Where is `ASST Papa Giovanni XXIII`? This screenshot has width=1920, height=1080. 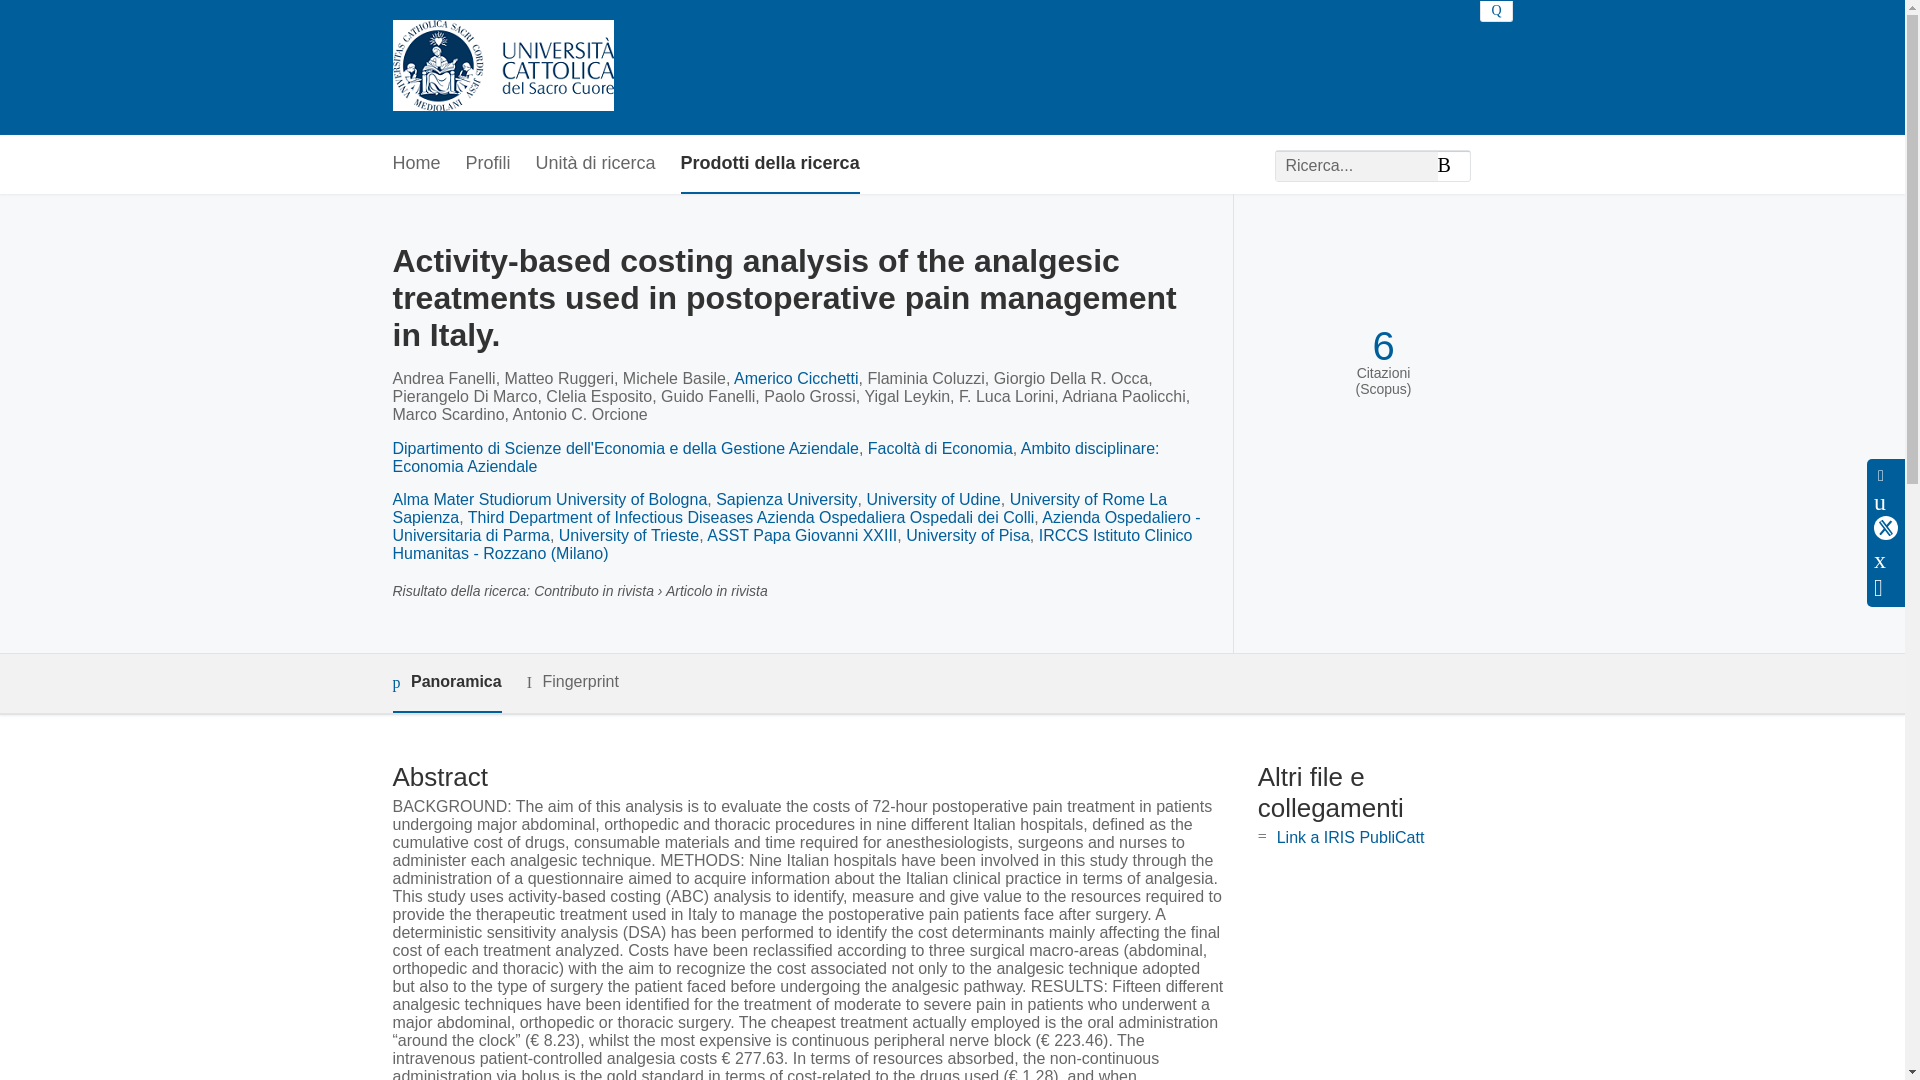 ASST Papa Giovanni XXIII is located at coordinates (801, 536).